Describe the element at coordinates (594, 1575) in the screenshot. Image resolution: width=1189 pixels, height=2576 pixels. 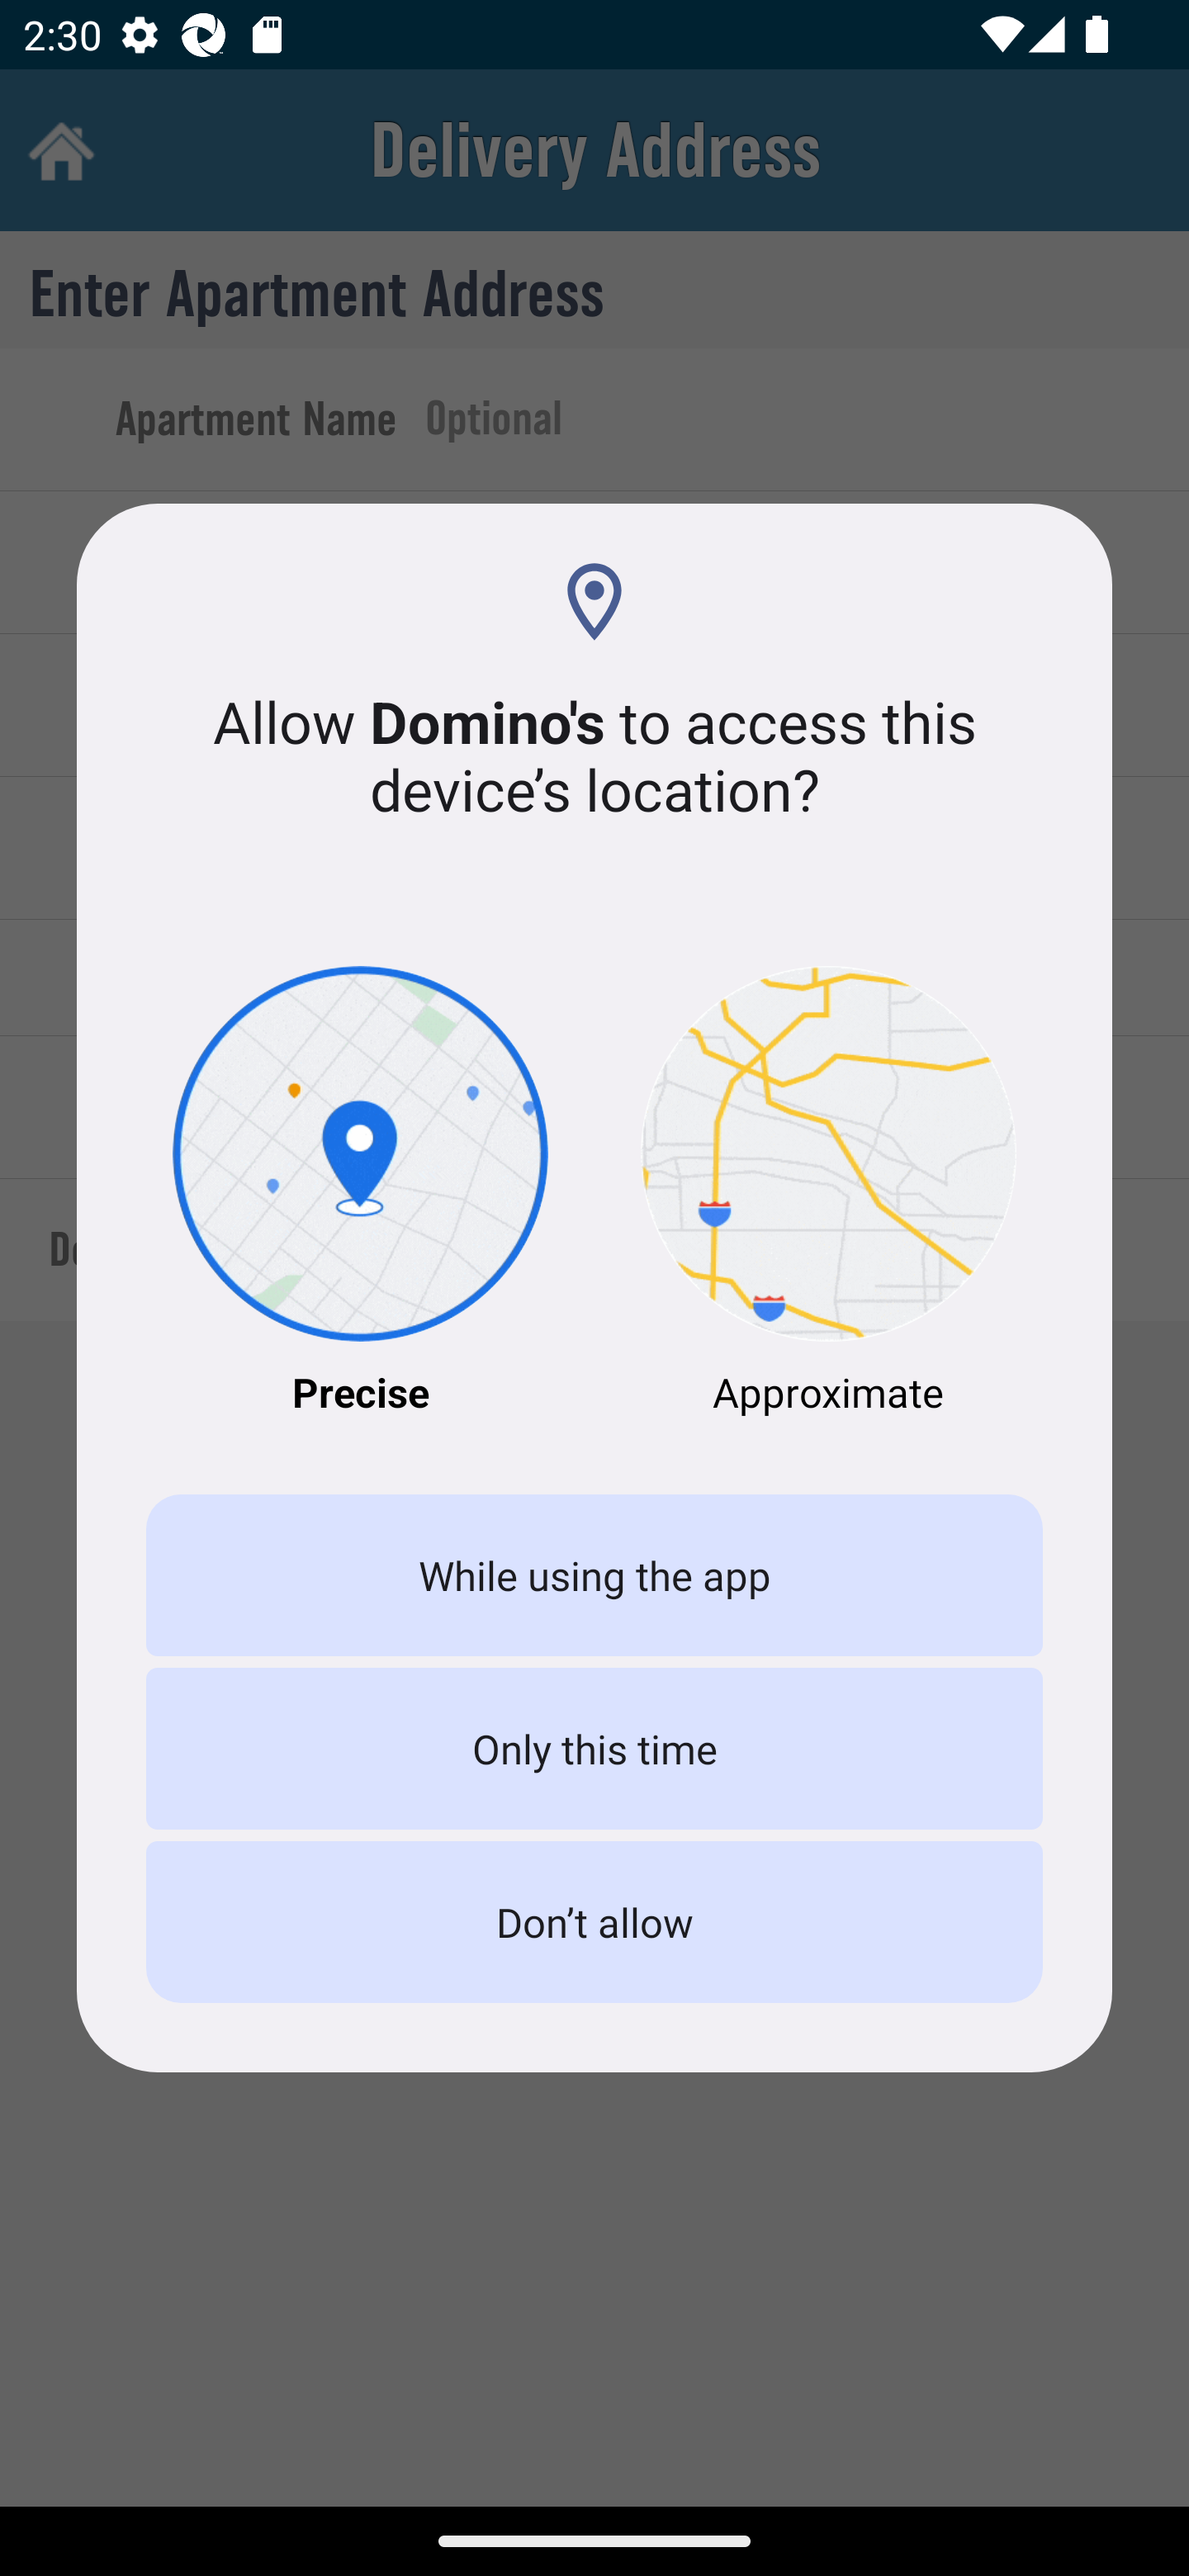
I see `While using the app` at that location.